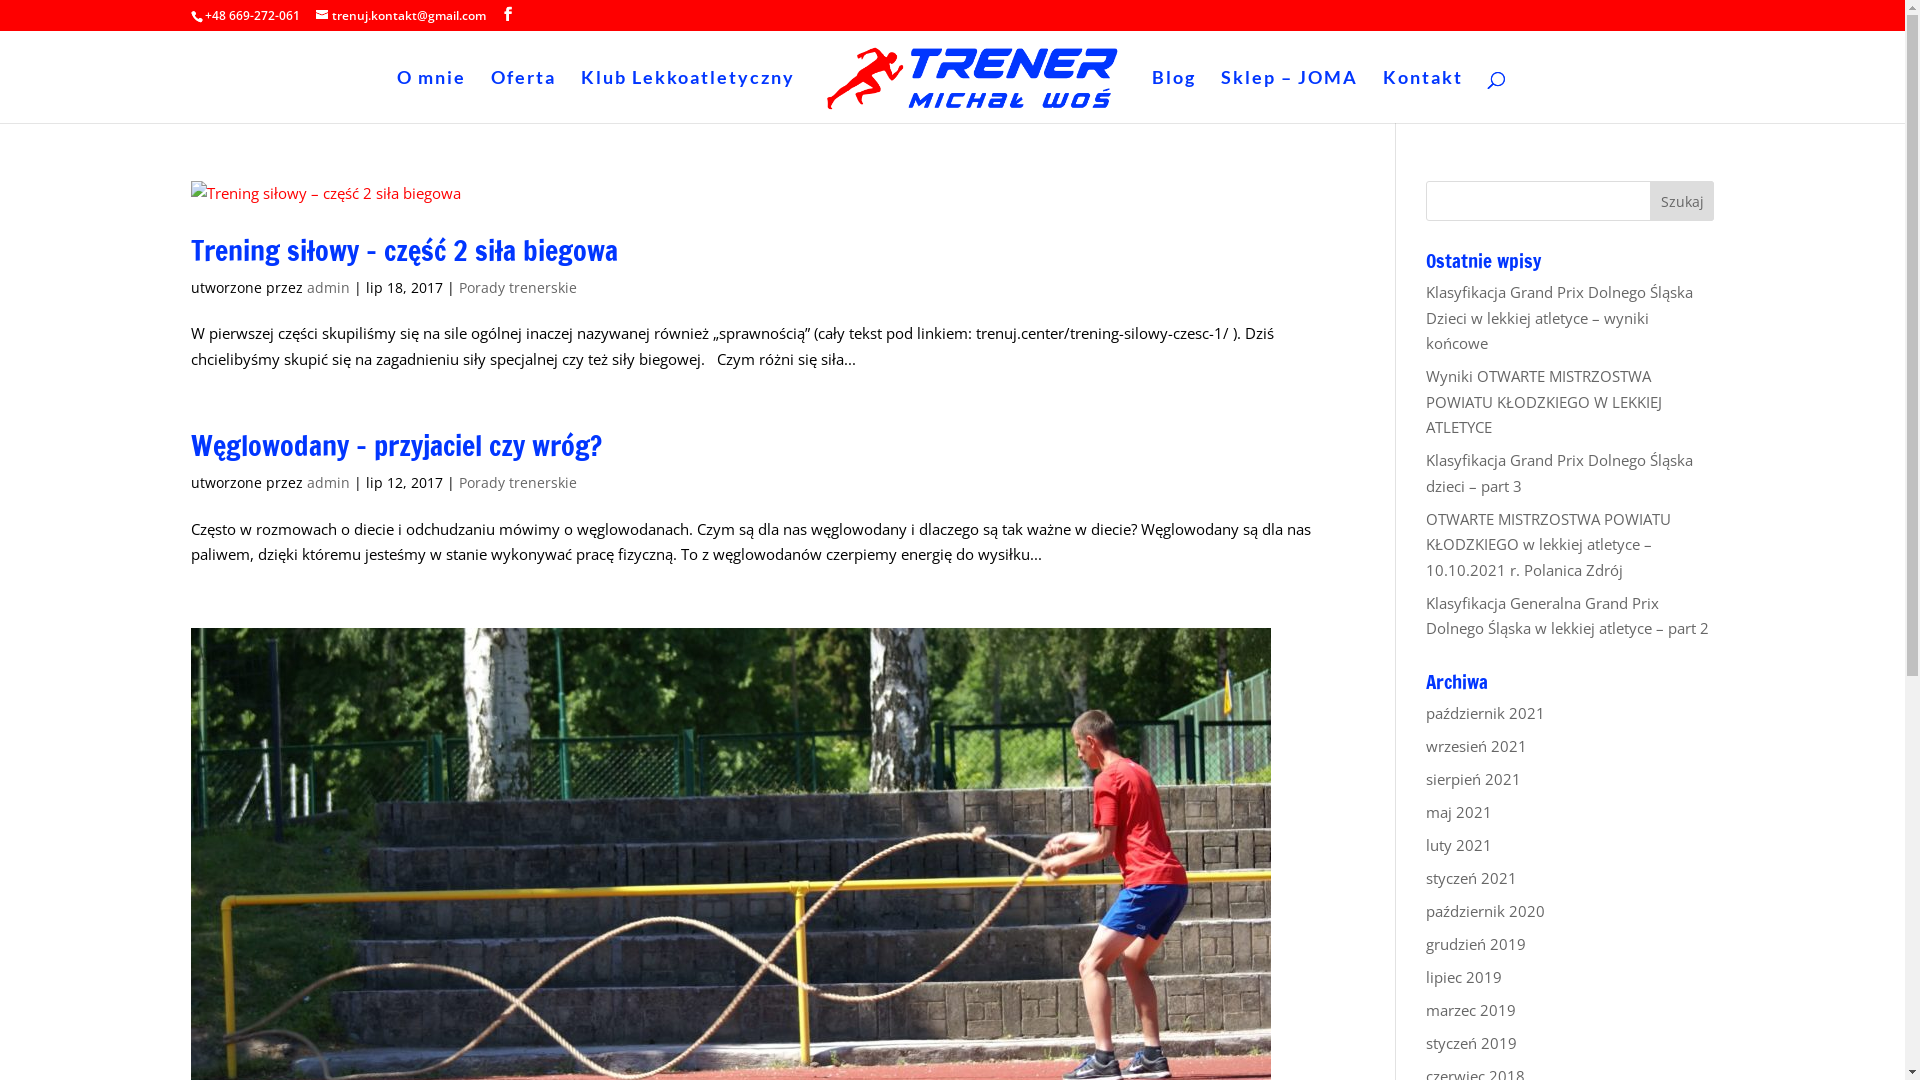 The width and height of the screenshot is (1920, 1080). What do you see at coordinates (1459, 812) in the screenshot?
I see `maj 2021` at bounding box center [1459, 812].